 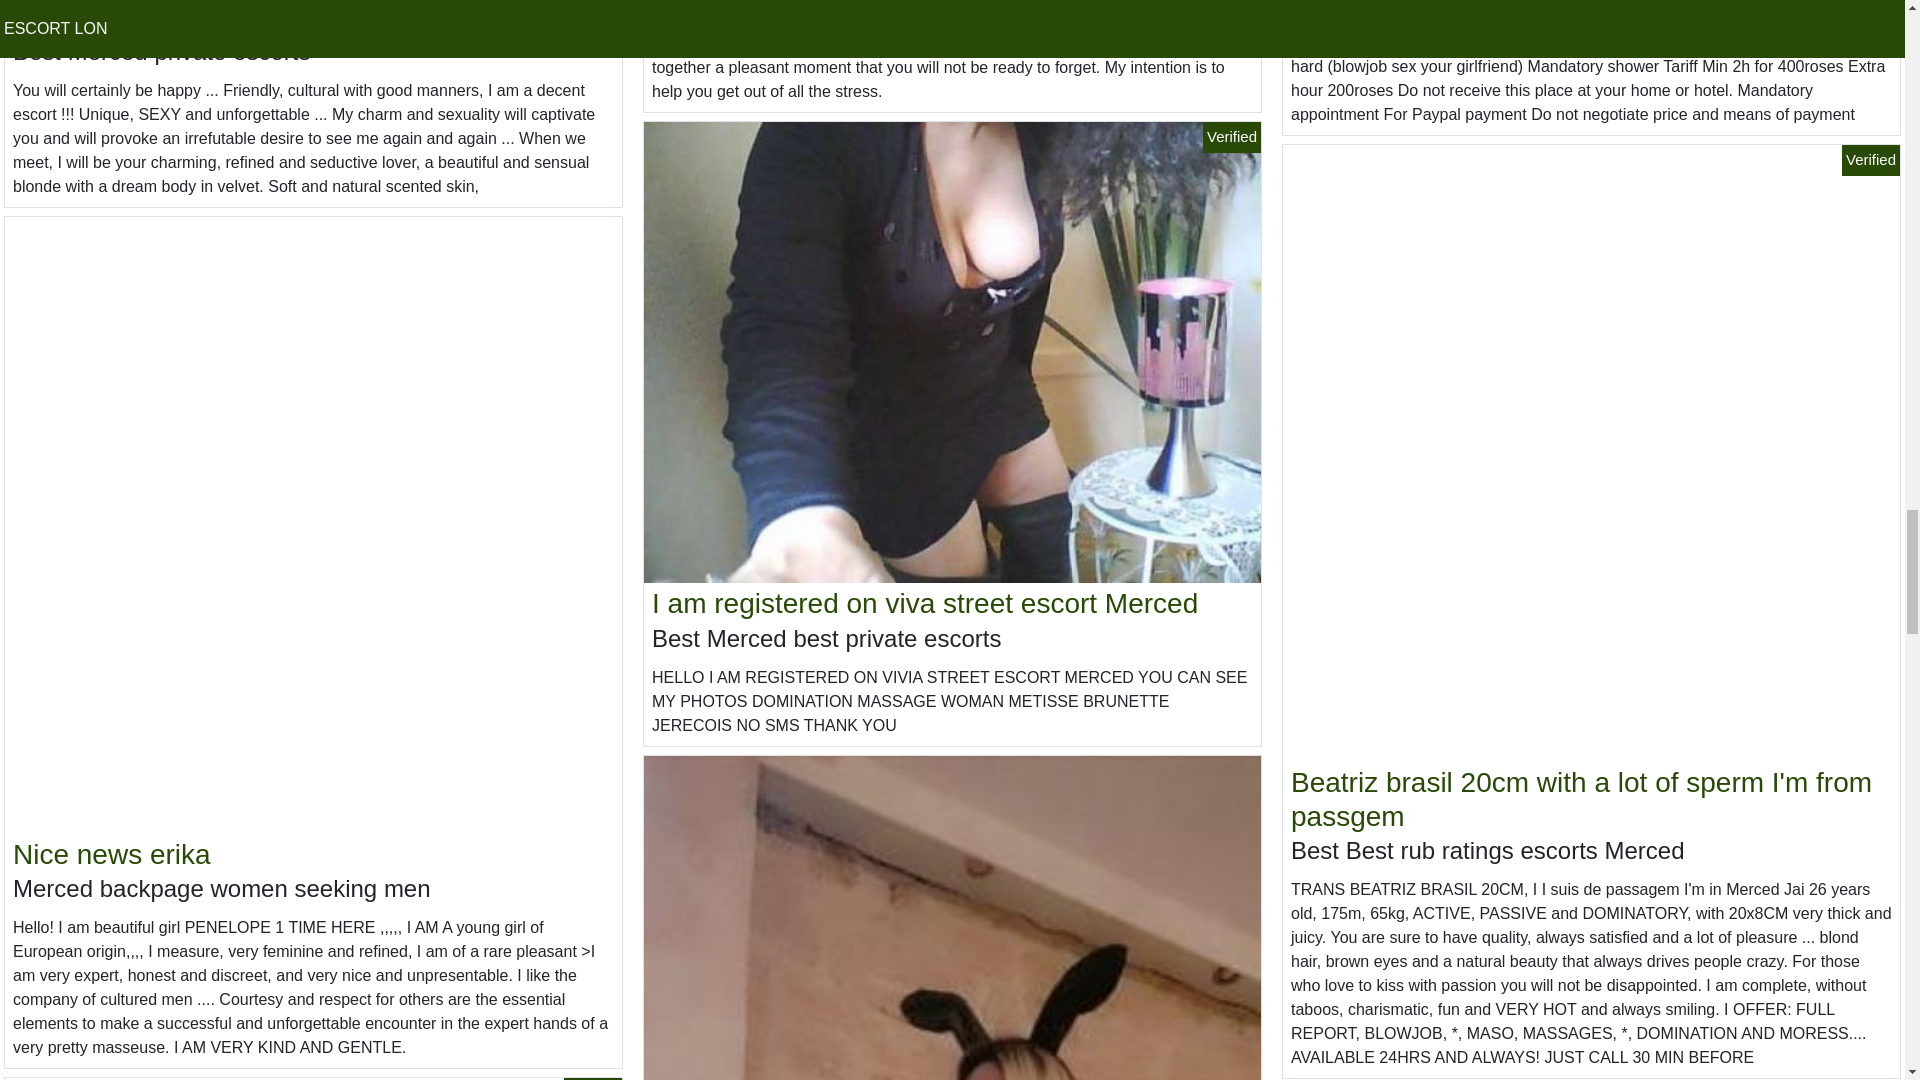 I want to click on I am registered on viva street escort Merced, so click(x=925, y=602).